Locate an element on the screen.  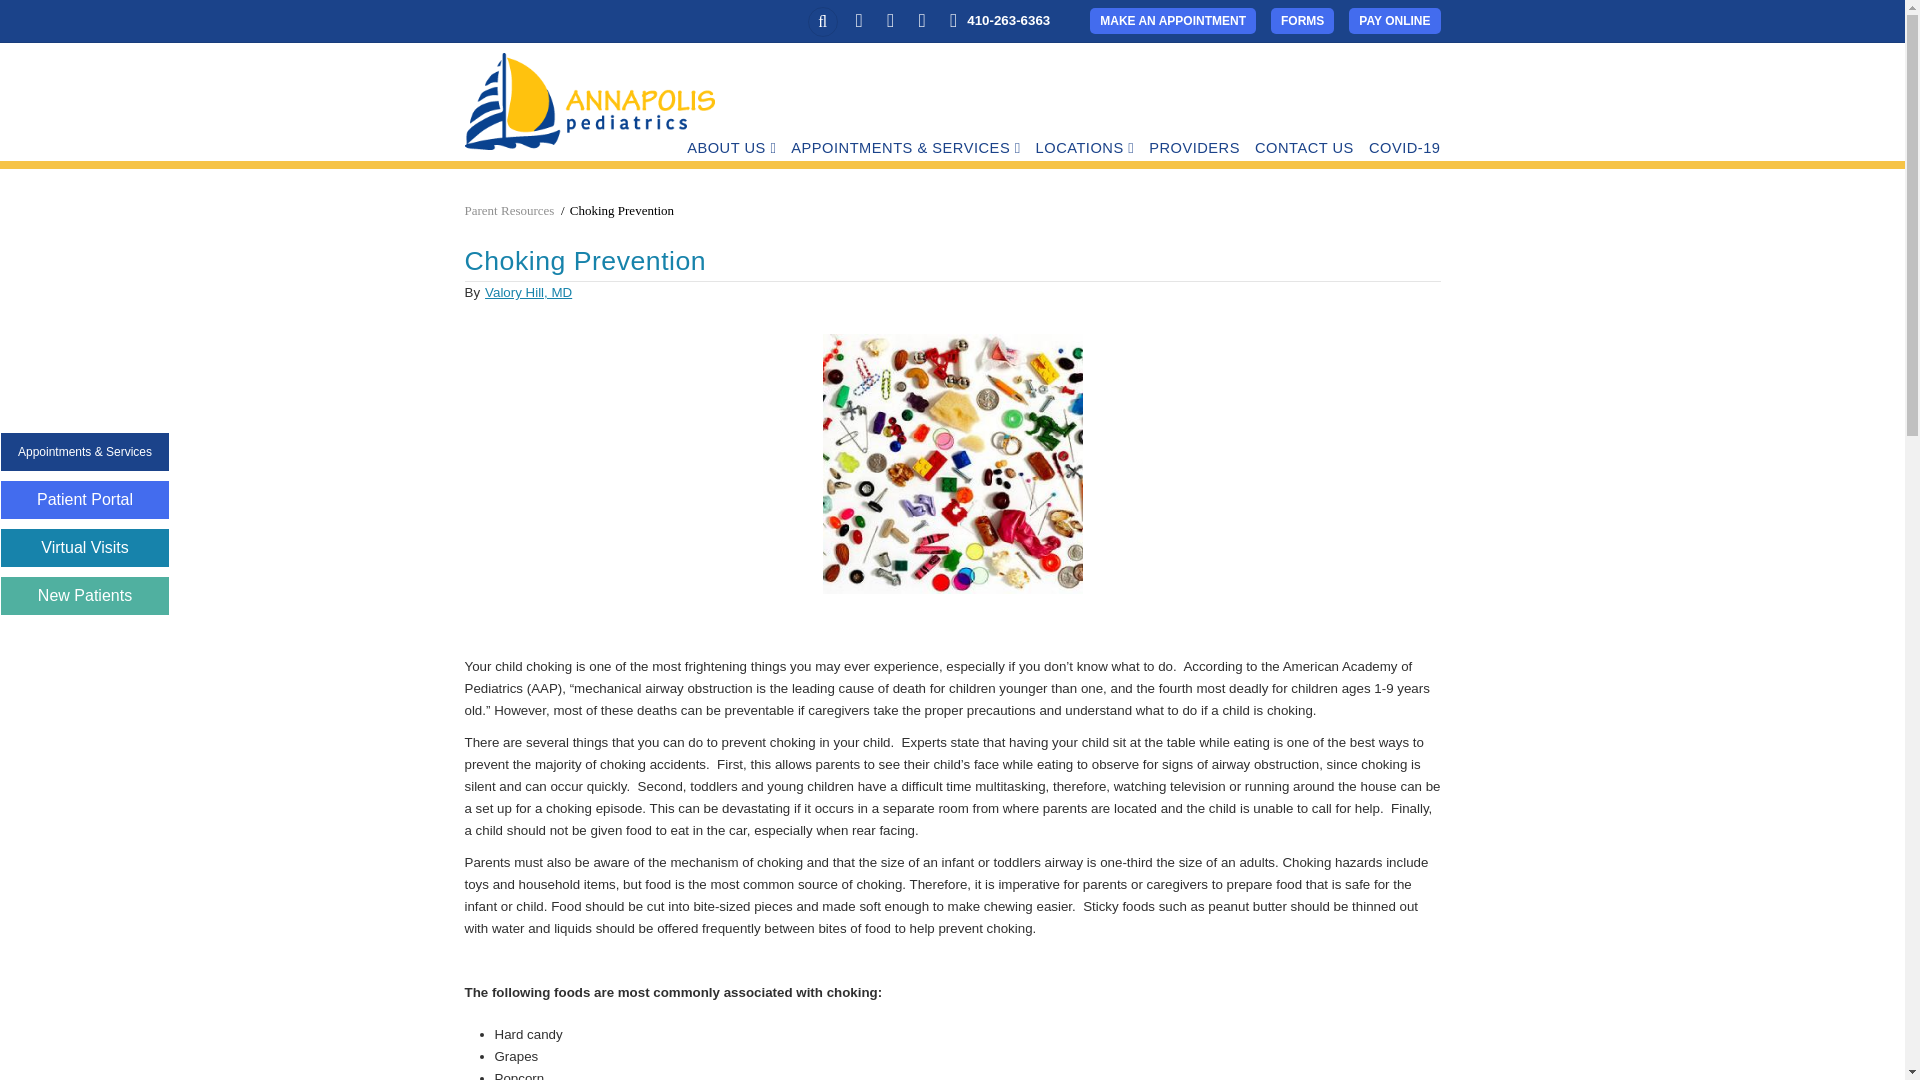
ABOUT US is located at coordinates (731, 148).